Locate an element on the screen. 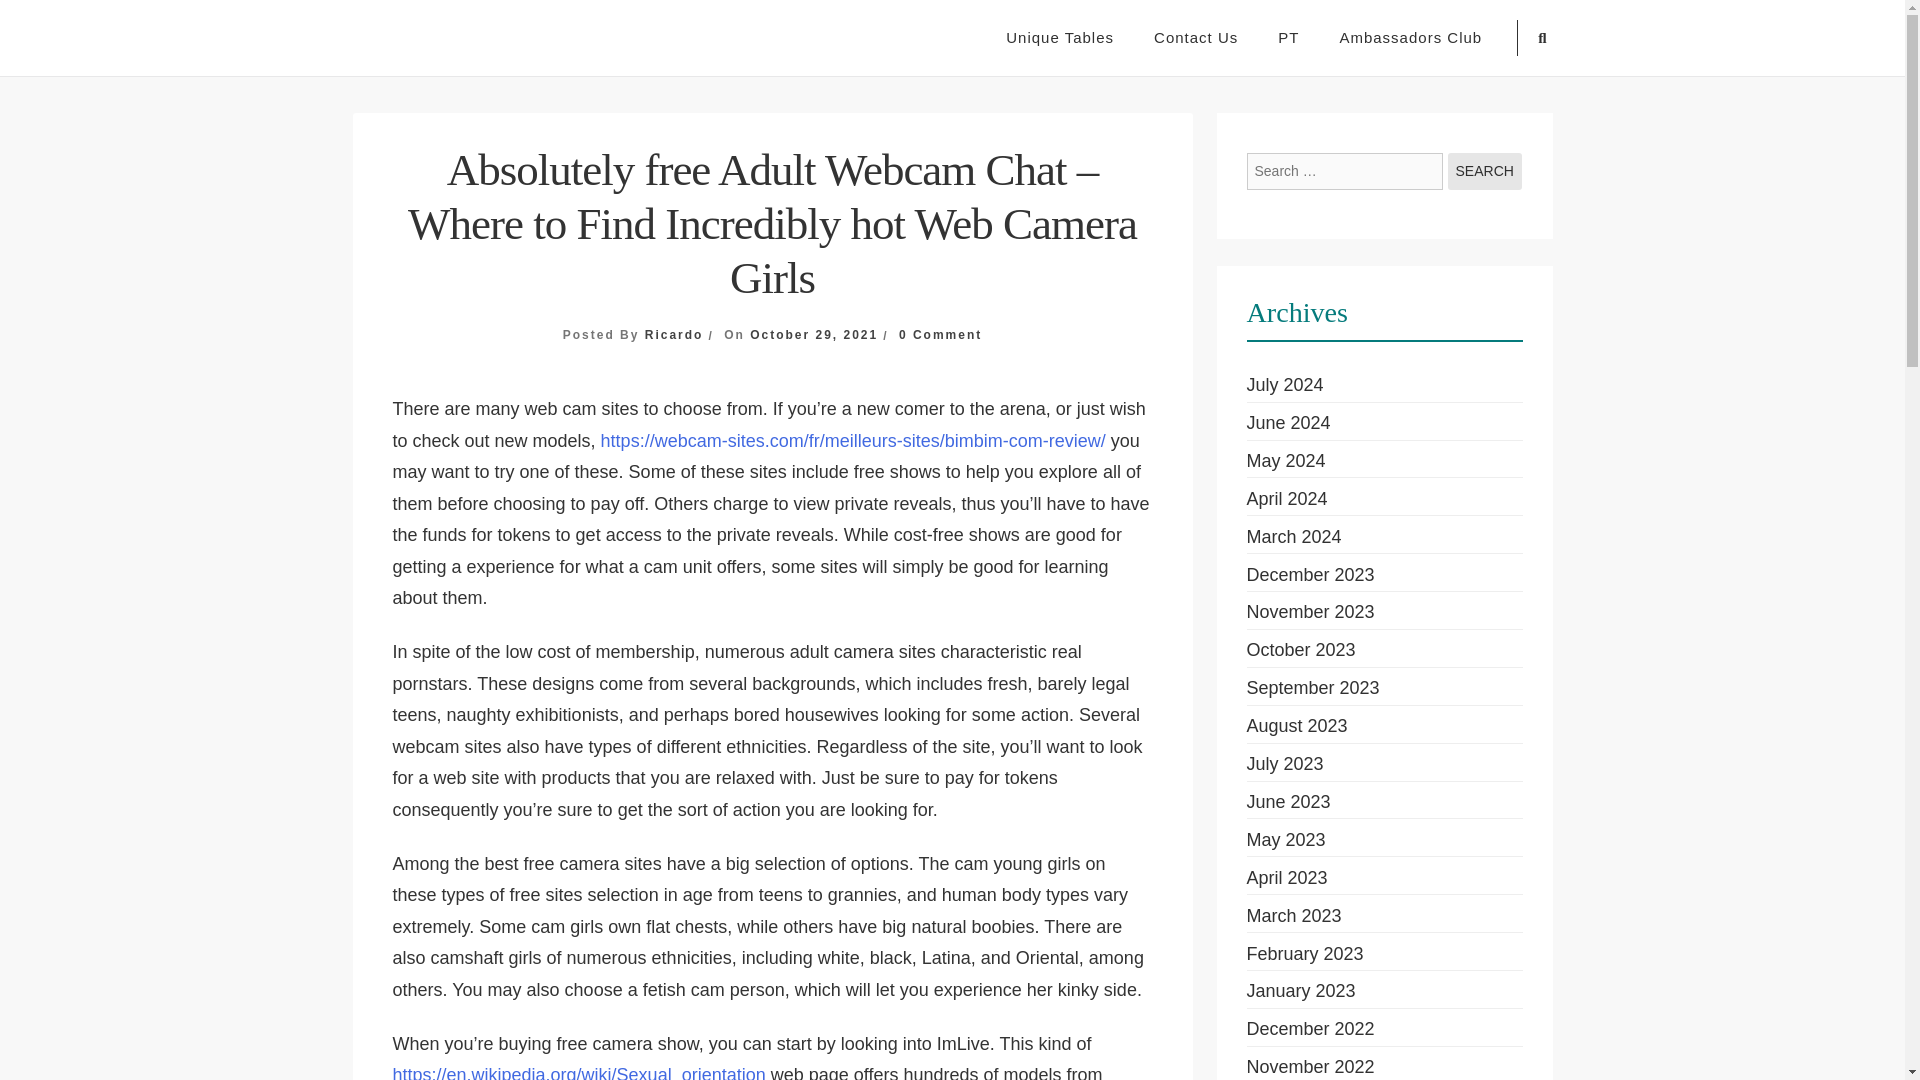 Image resolution: width=1920 pixels, height=1080 pixels. PT is located at coordinates (1288, 38).